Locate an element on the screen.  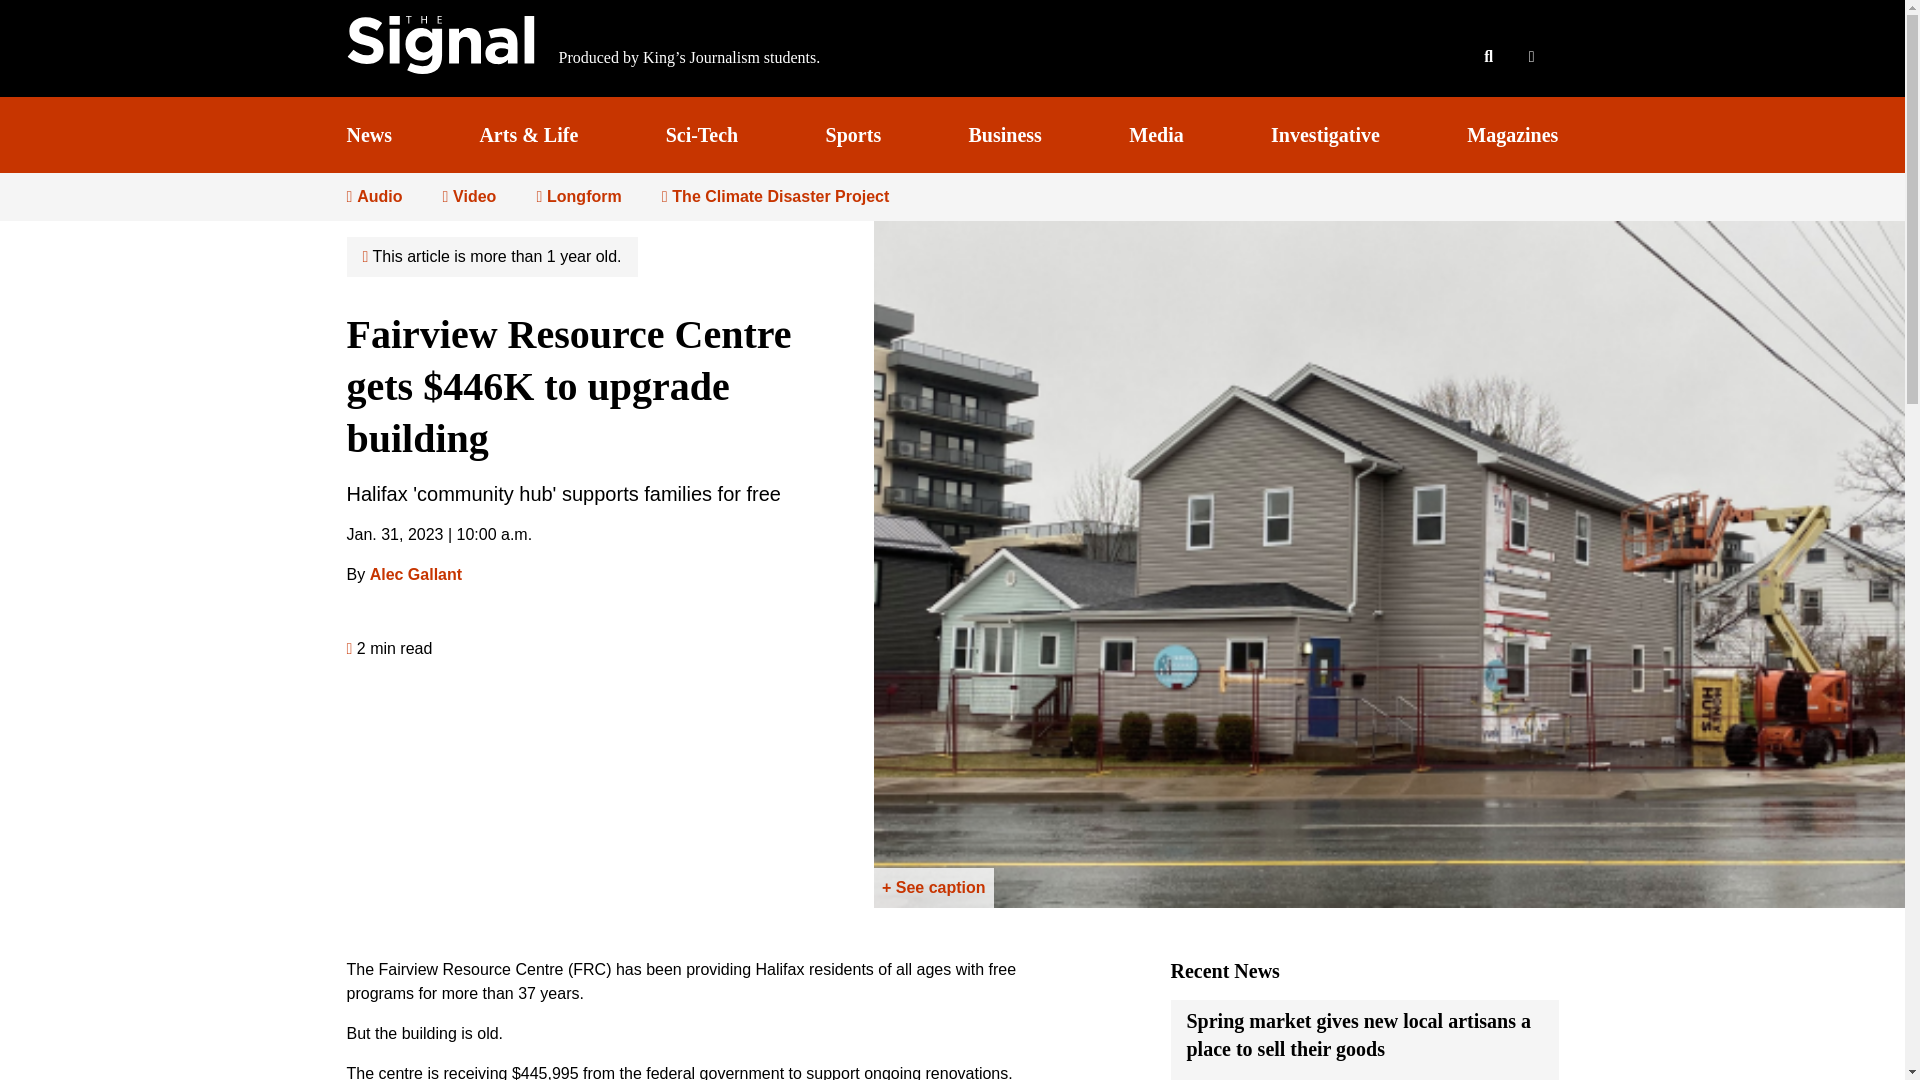
Longform is located at coordinates (578, 196).